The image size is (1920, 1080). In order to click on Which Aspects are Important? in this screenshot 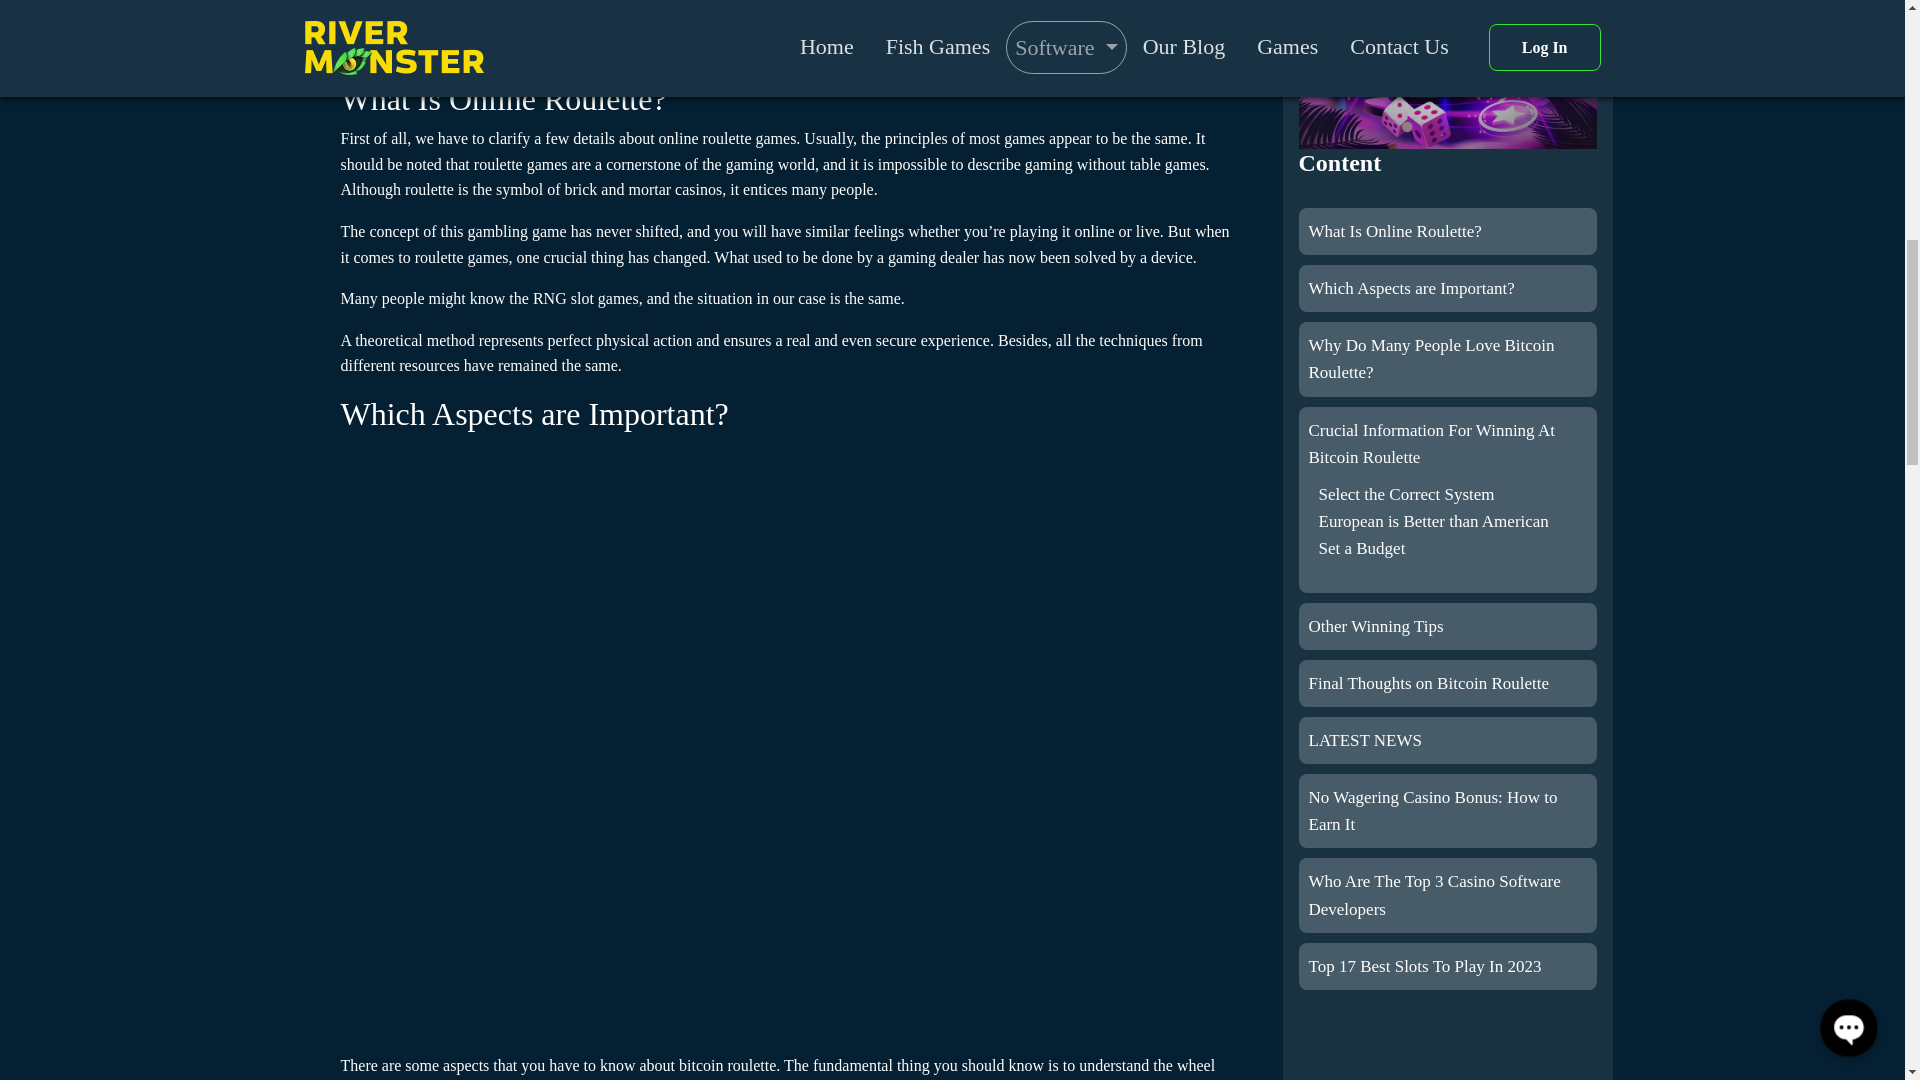, I will do `click(1410, 288)`.